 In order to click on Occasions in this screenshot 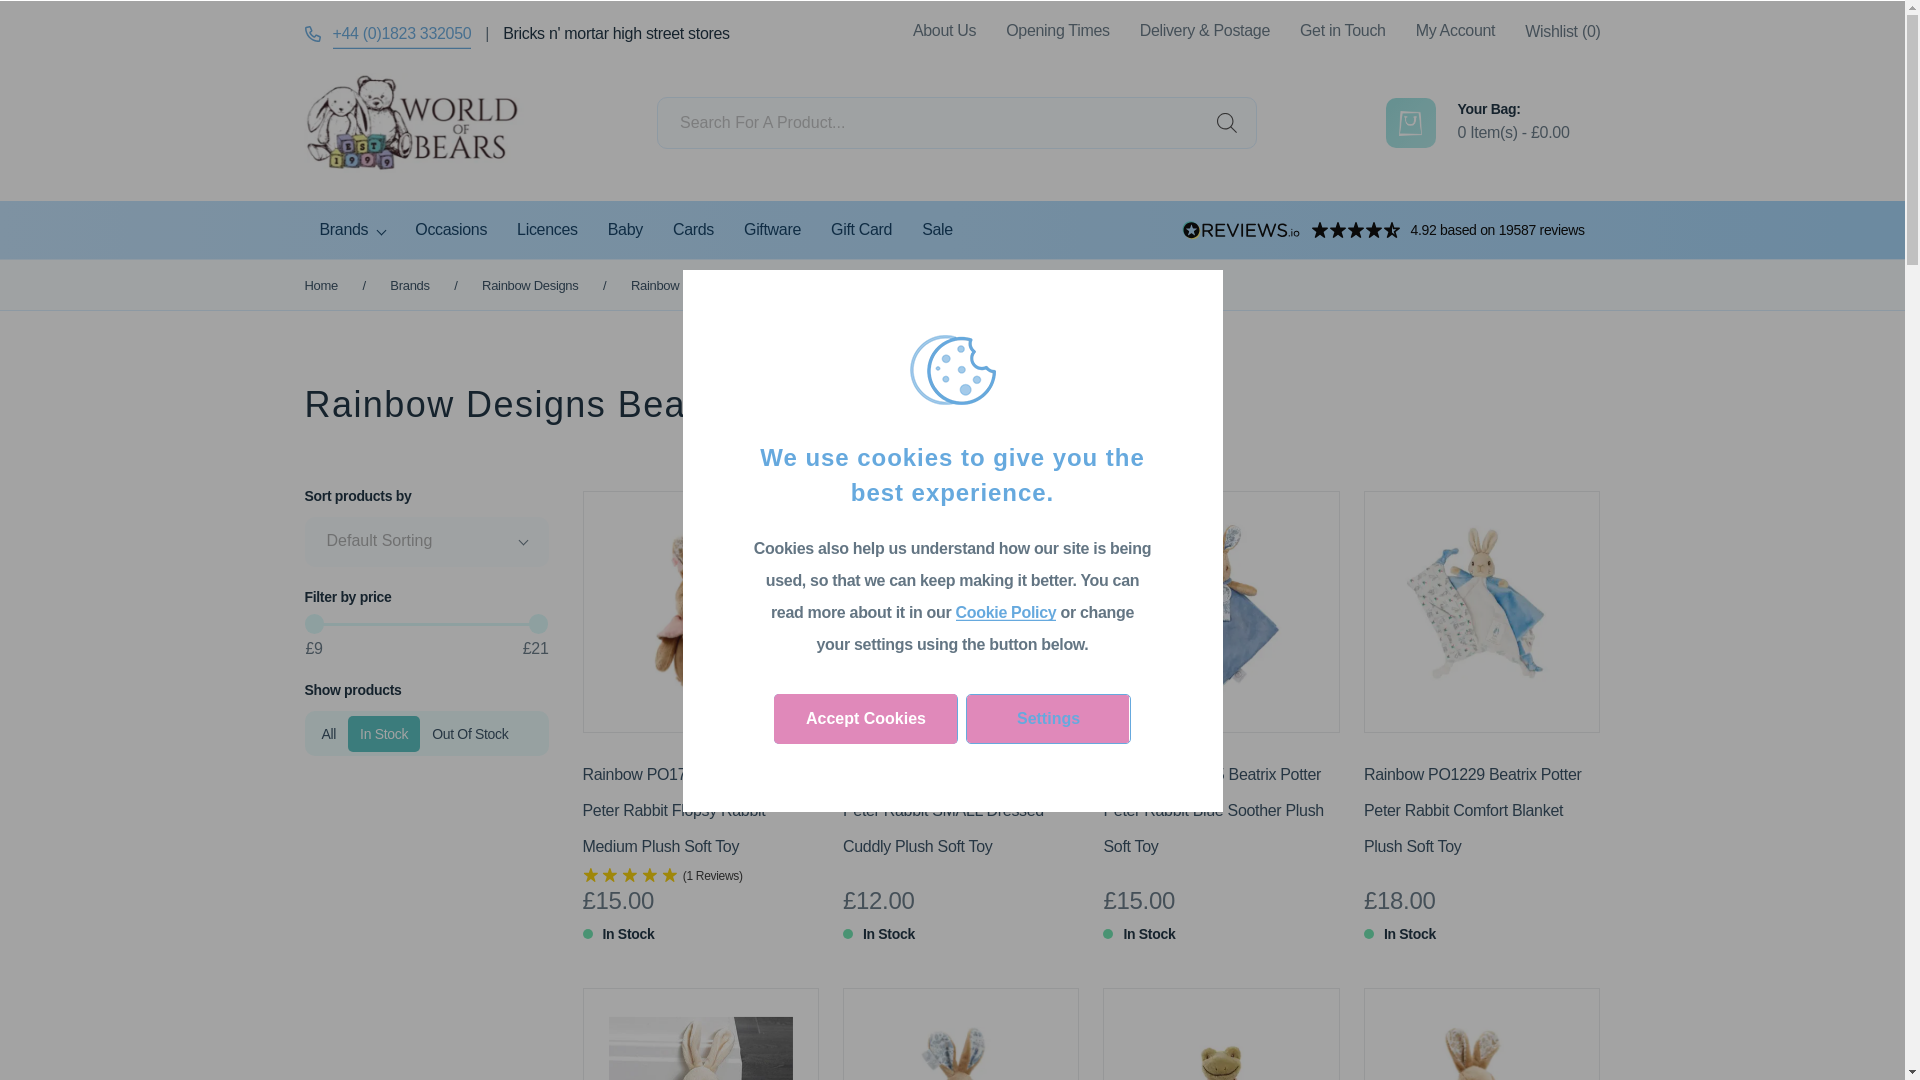, I will do `click(450, 230)`.